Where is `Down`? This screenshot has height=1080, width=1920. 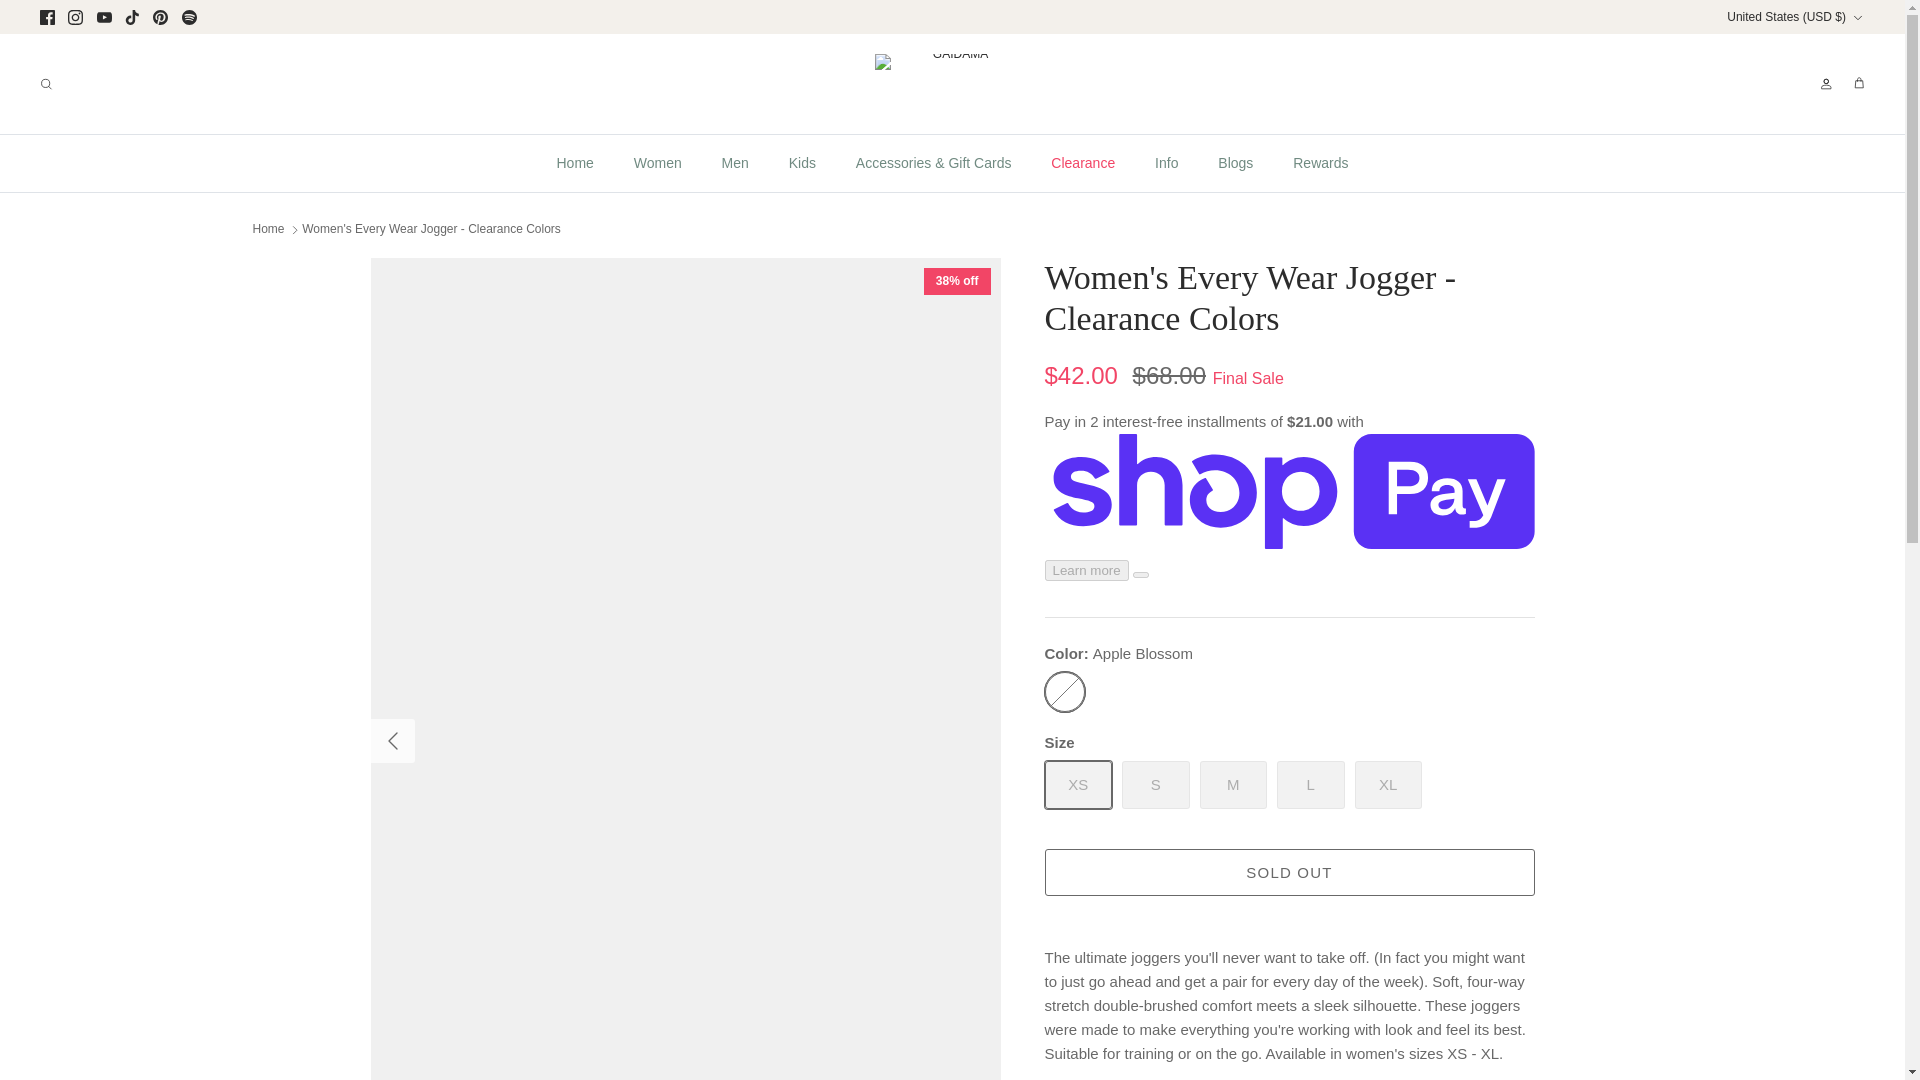 Down is located at coordinates (1857, 17).